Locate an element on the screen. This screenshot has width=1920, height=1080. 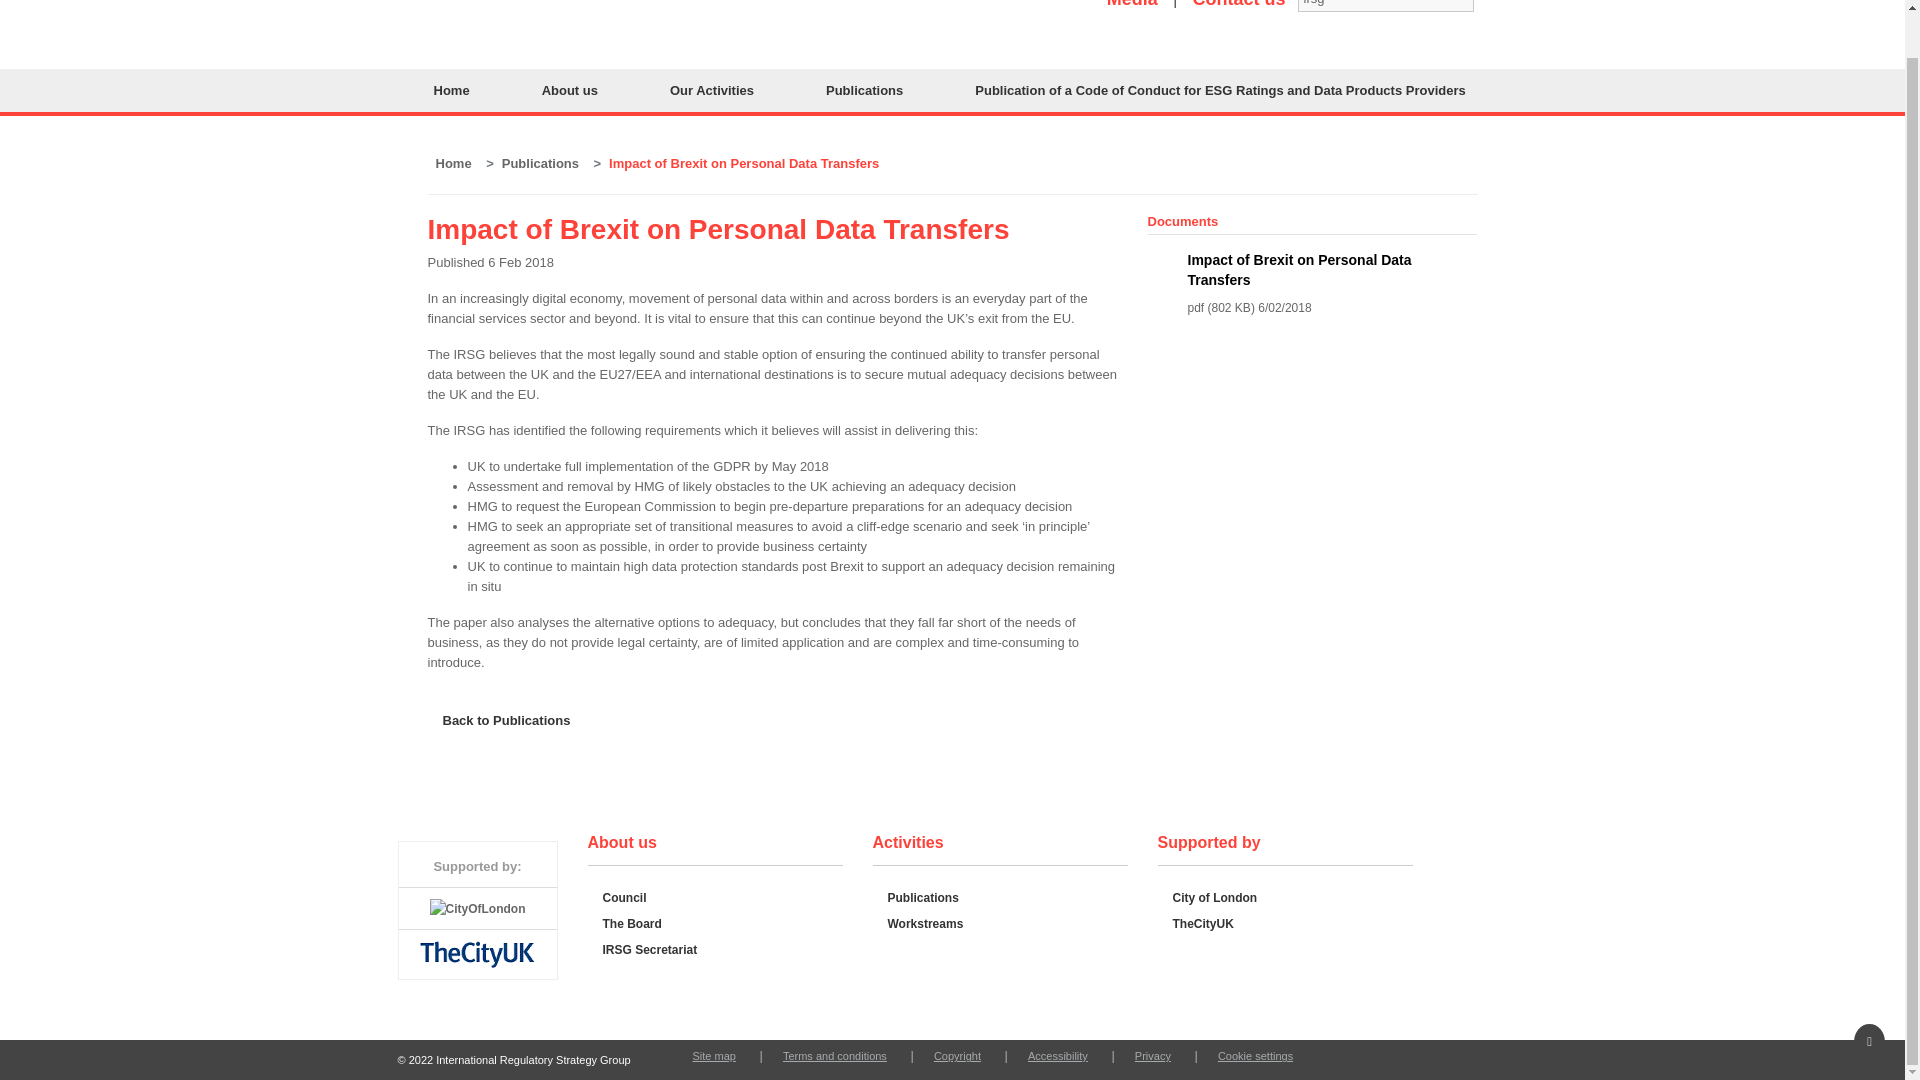
Contact us is located at coordinates (1238, 4).